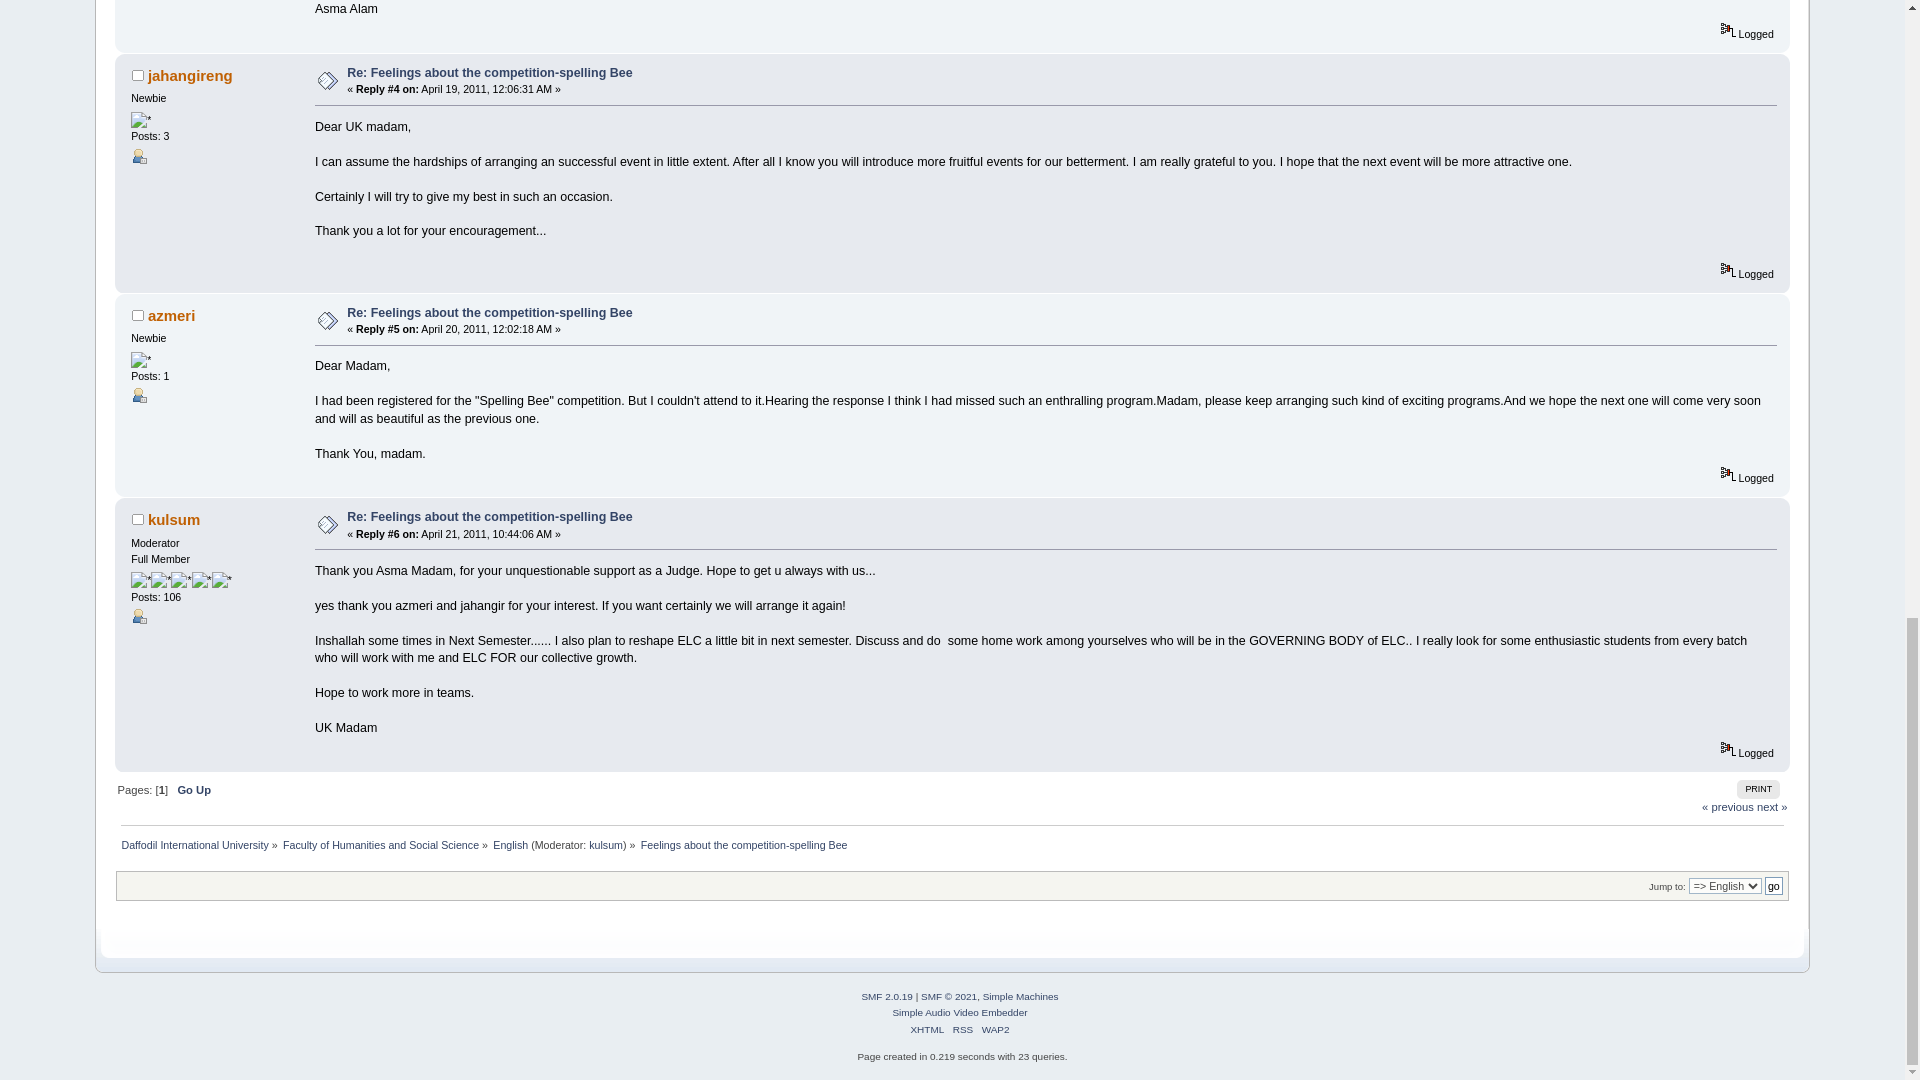 This screenshot has height=1080, width=1920. What do you see at coordinates (138, 616) in the screenshot?
I see `View Profile` at bounding box center [138, 616].